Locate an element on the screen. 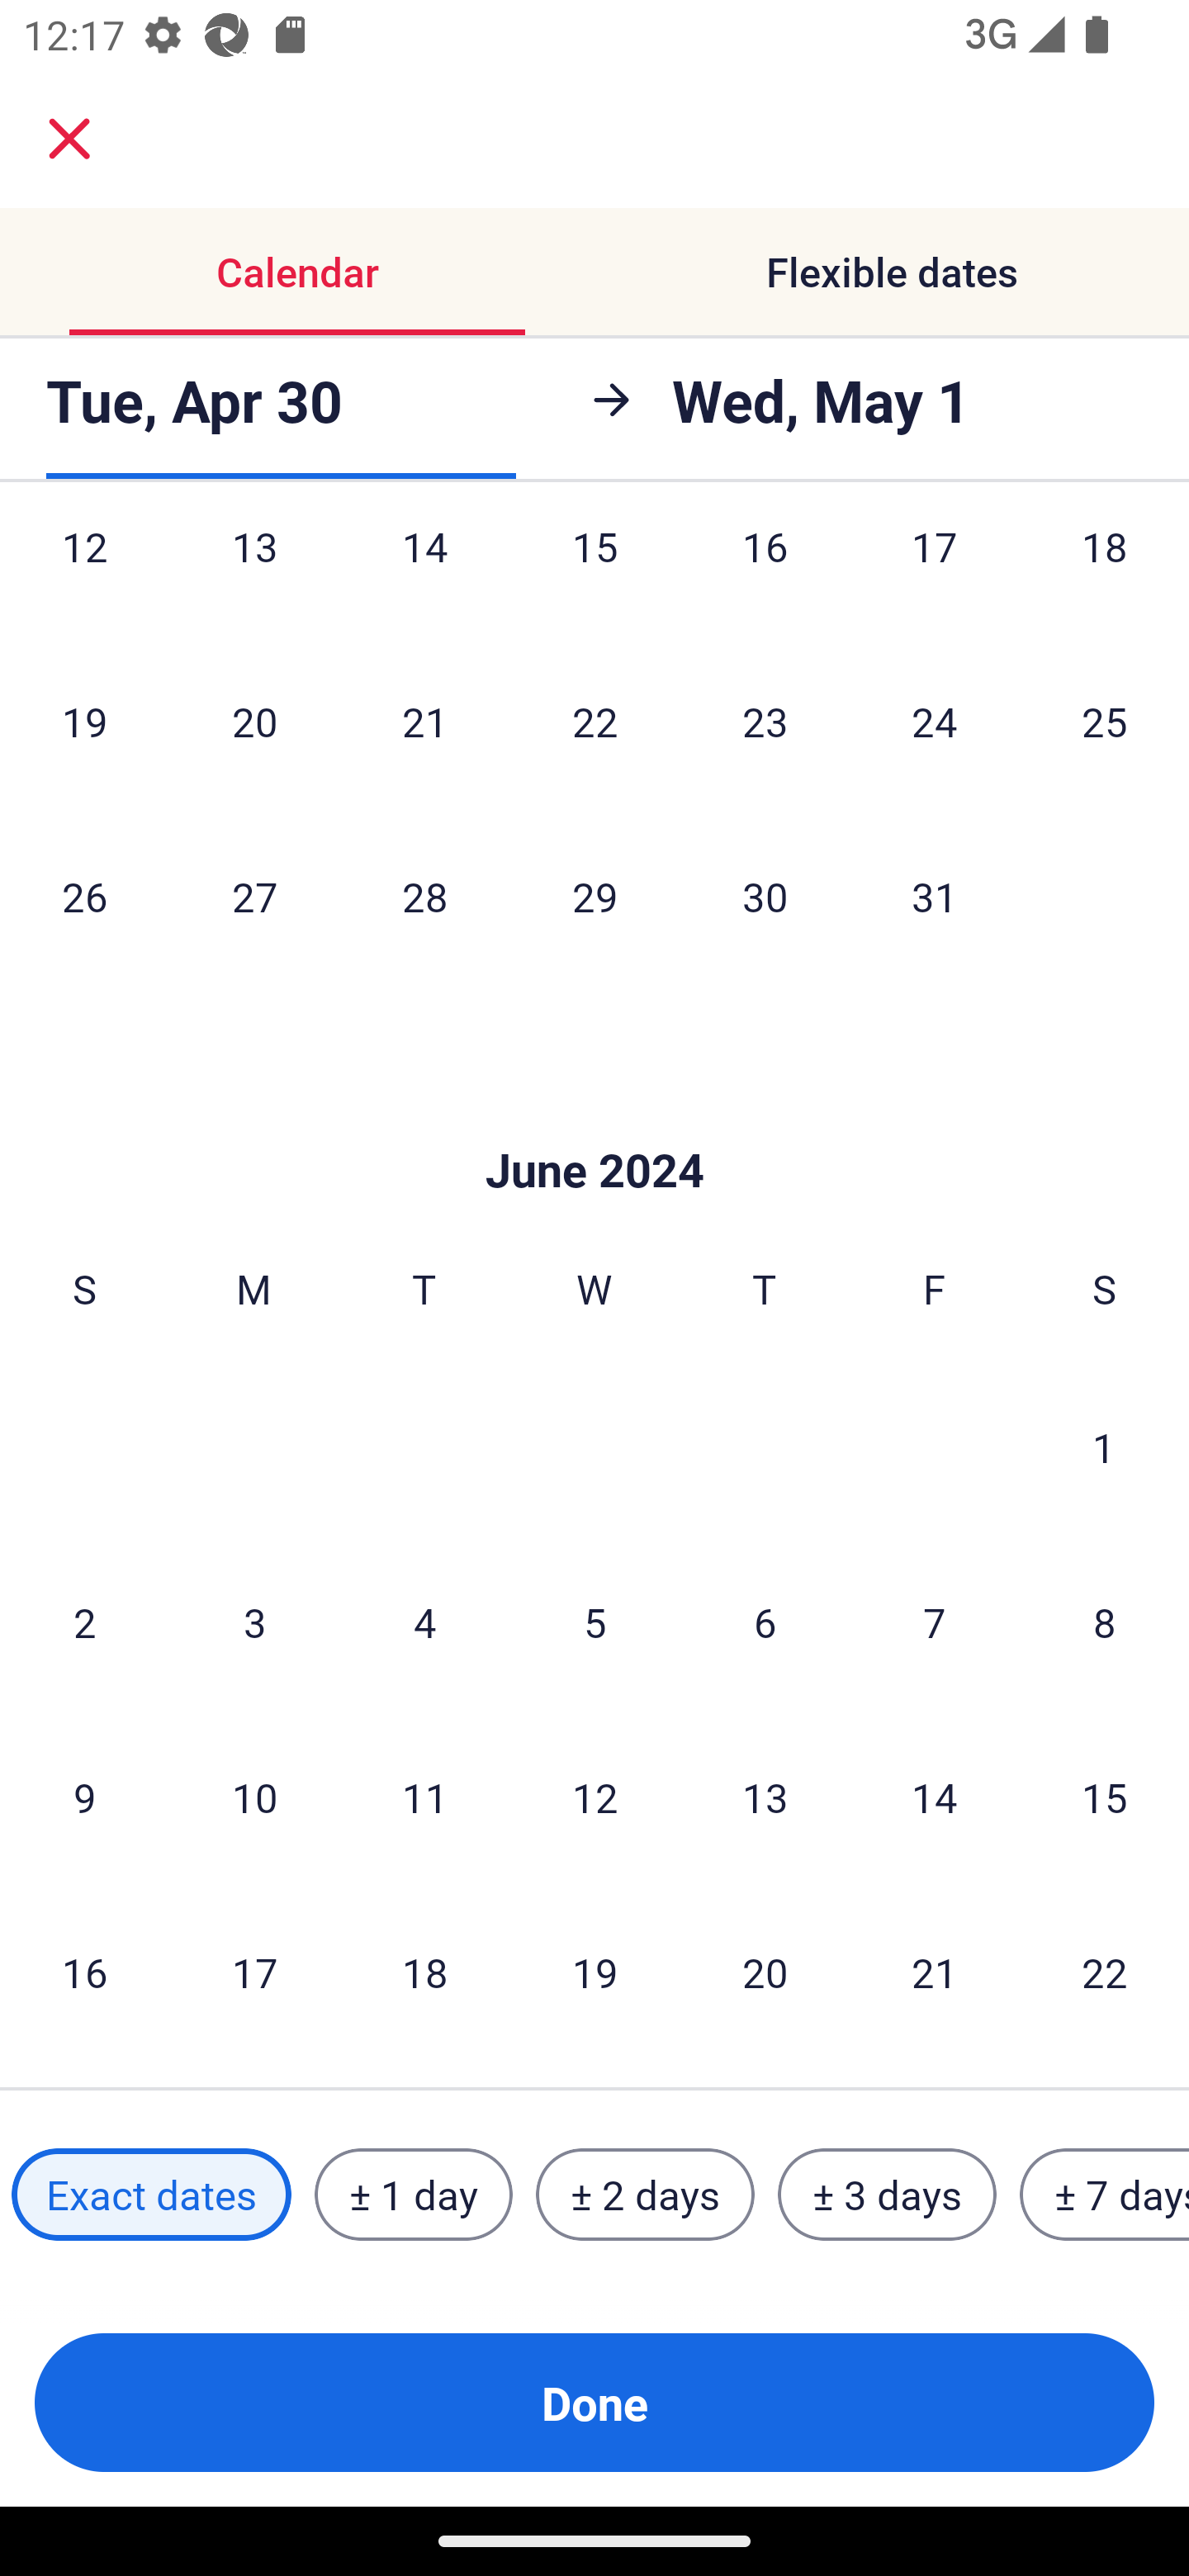  24 Friday, May 24, 2024 is located at coordinates (935, 721).